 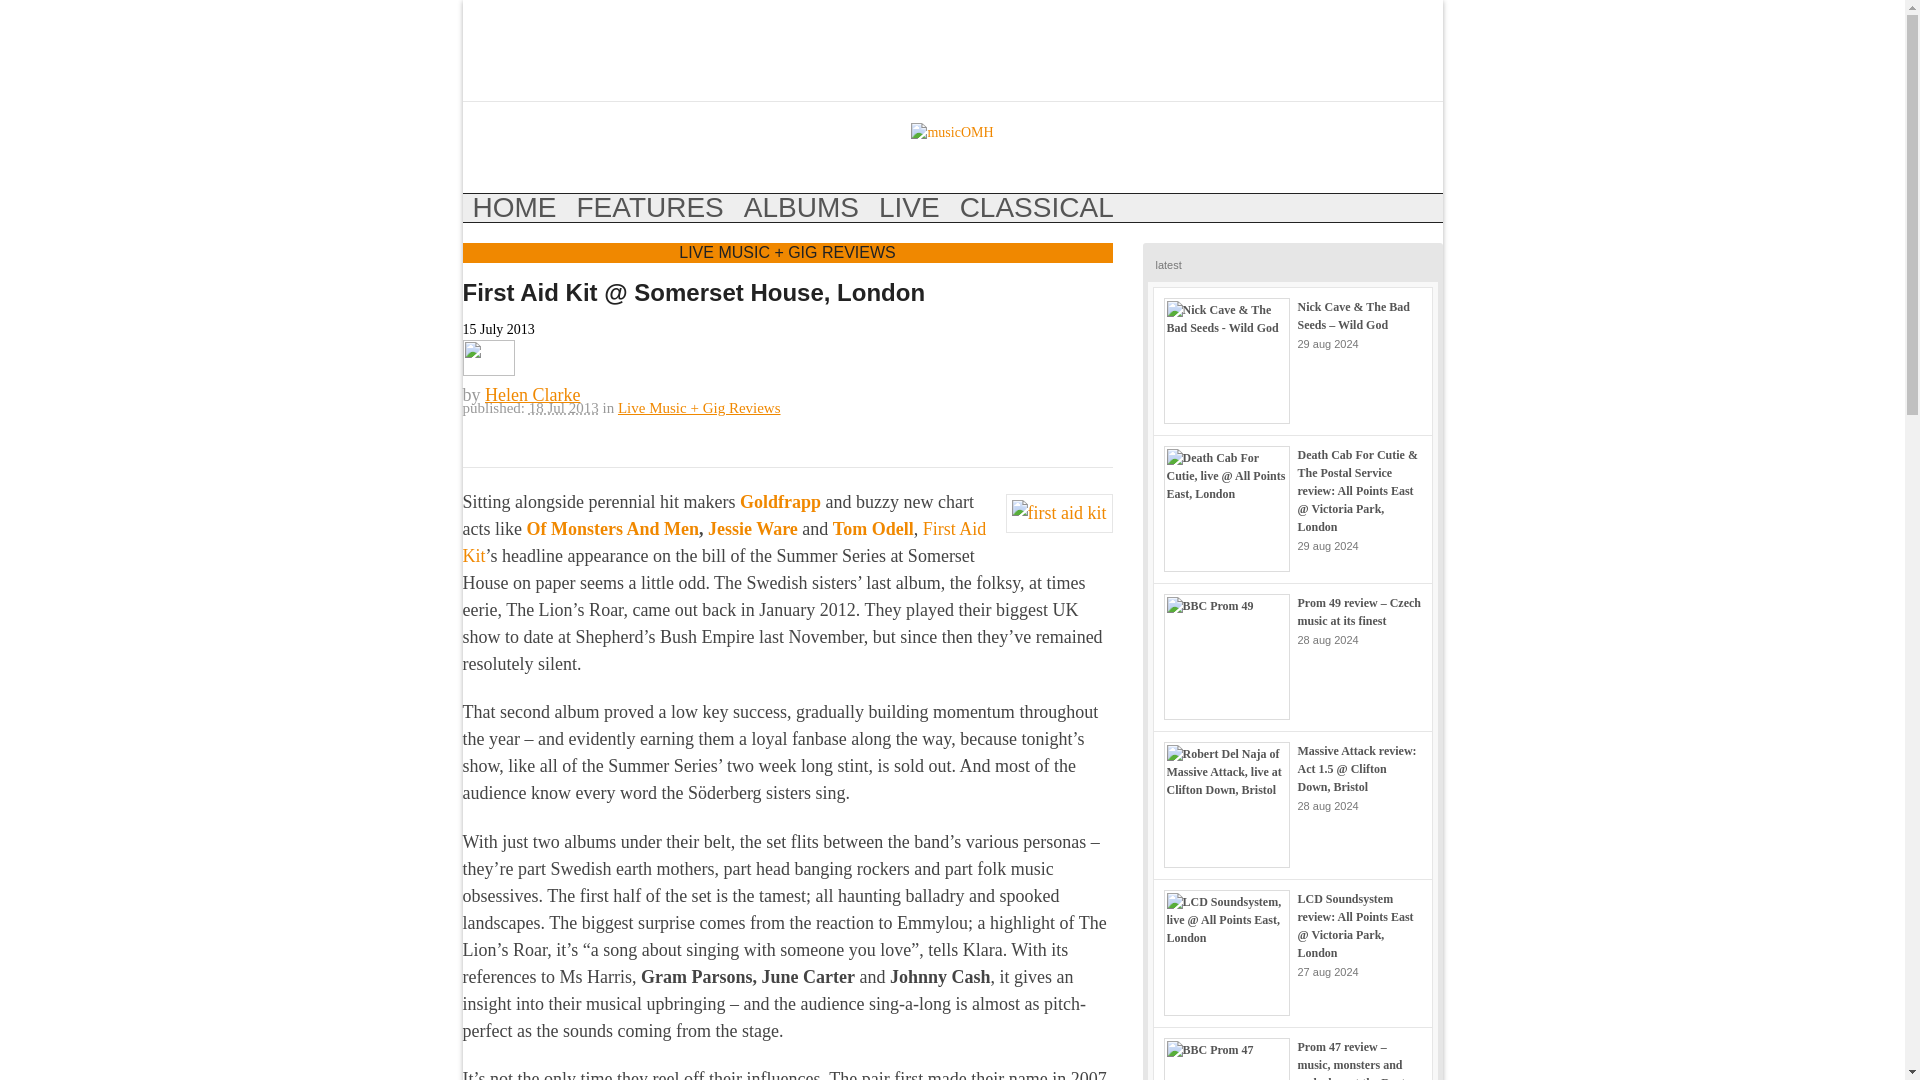 What do you see at coordinates (873, 528) in the screenshot?
I see `Tom Odell` at bounding box center [873, 528].